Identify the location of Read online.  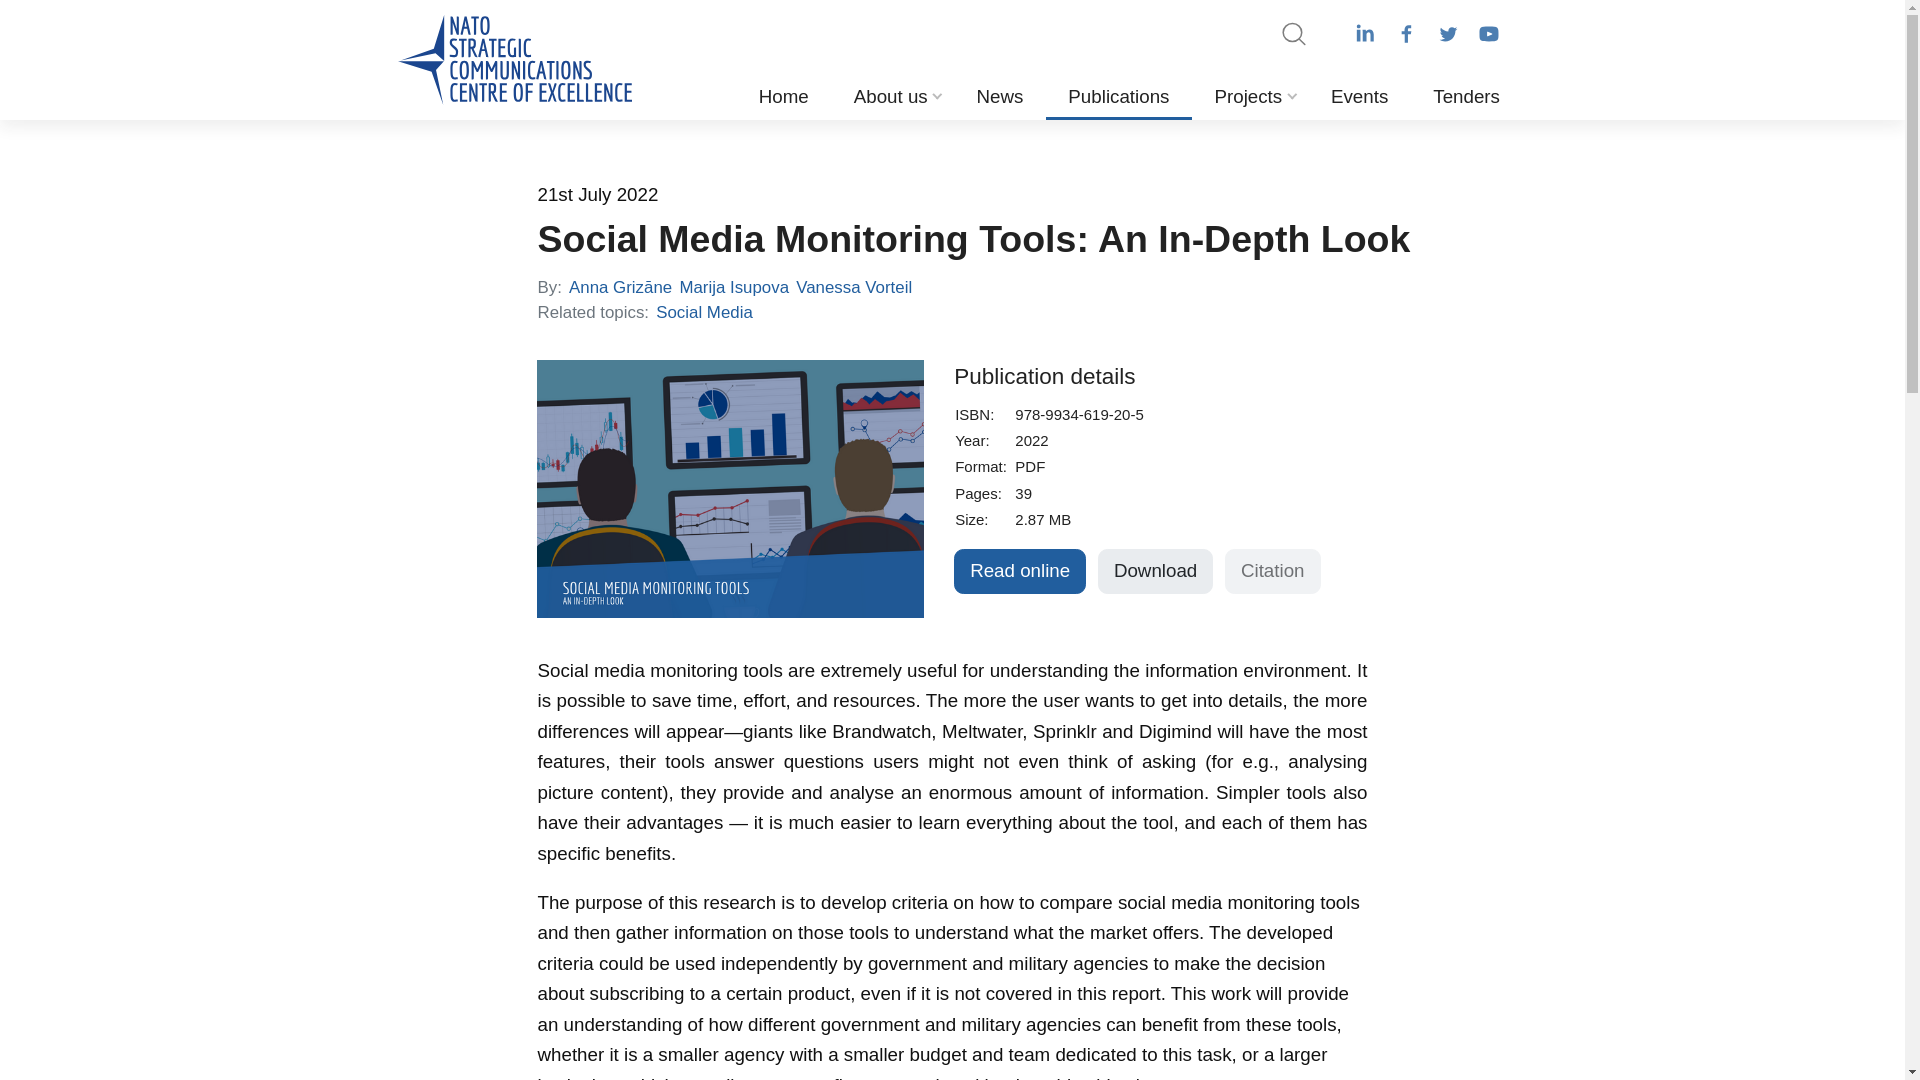
(1020, 571).